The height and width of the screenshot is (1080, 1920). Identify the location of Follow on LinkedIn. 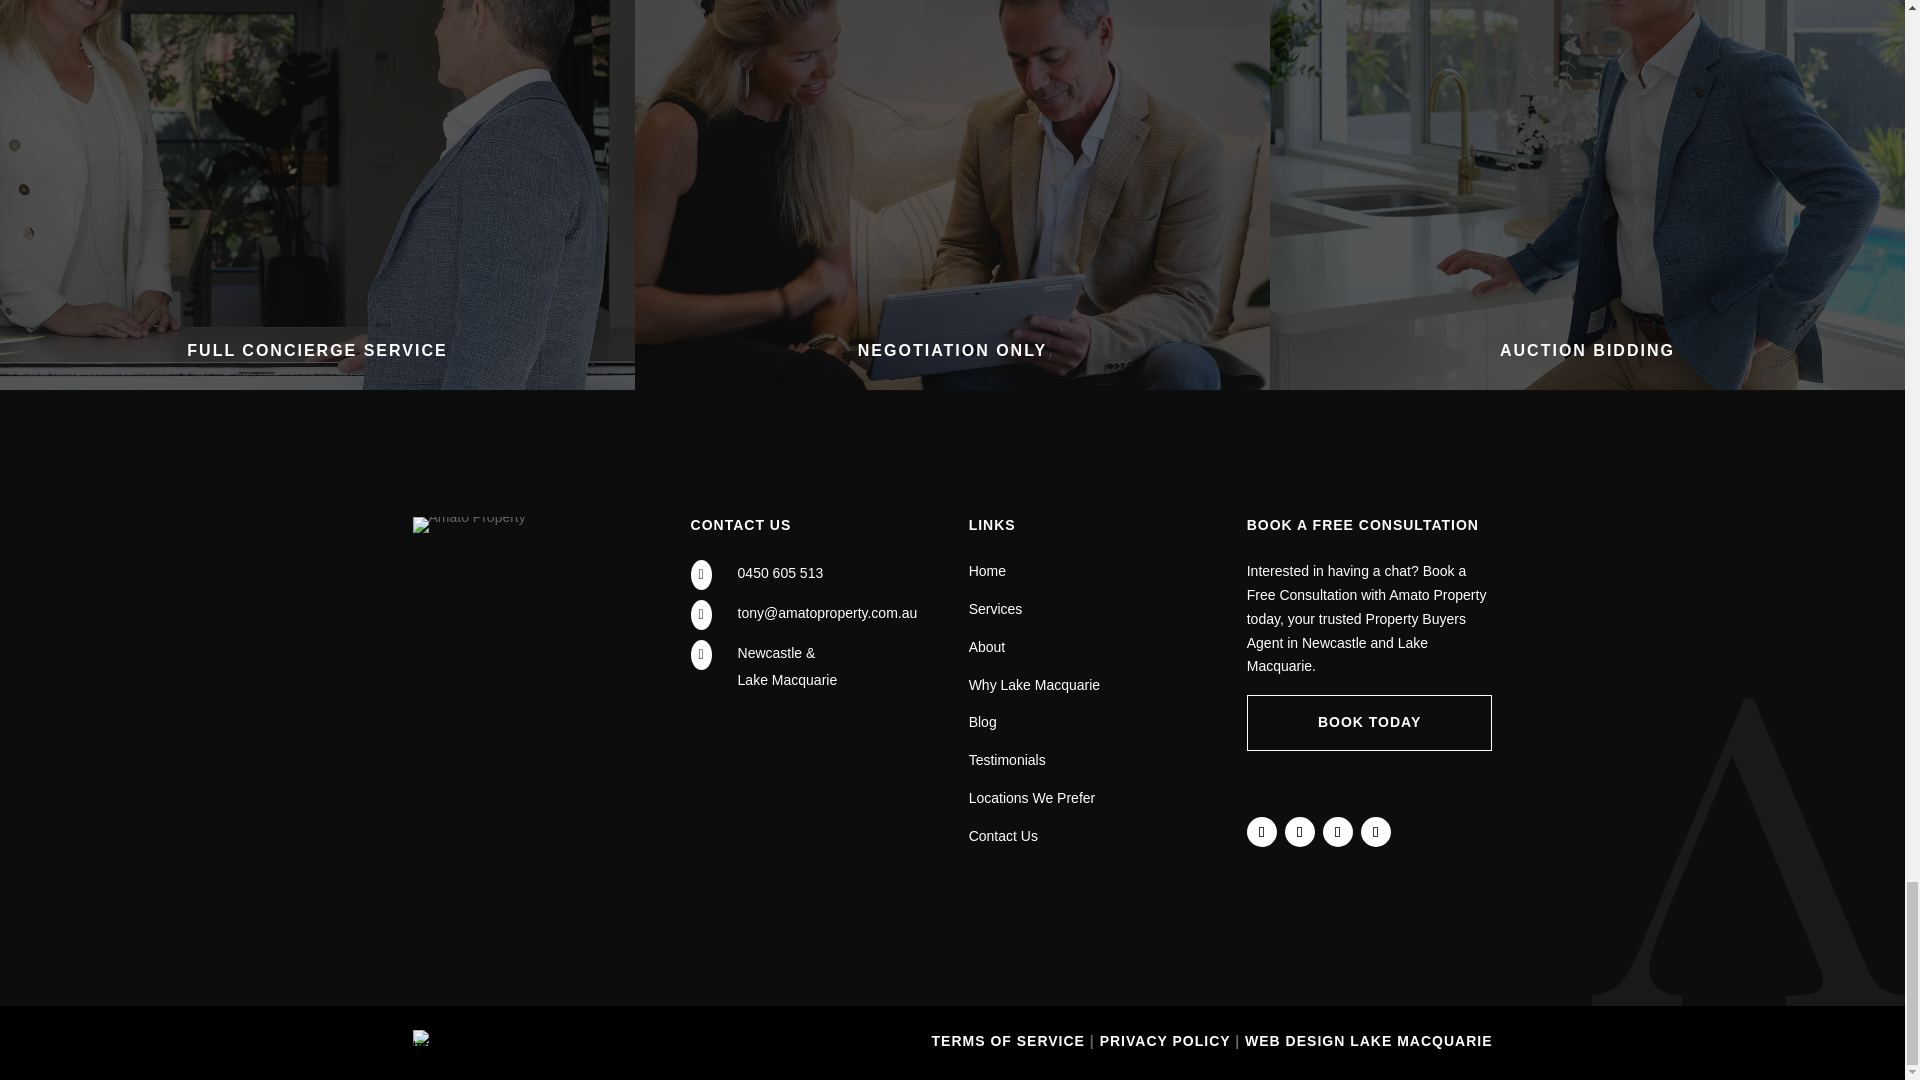
(1300, 831).